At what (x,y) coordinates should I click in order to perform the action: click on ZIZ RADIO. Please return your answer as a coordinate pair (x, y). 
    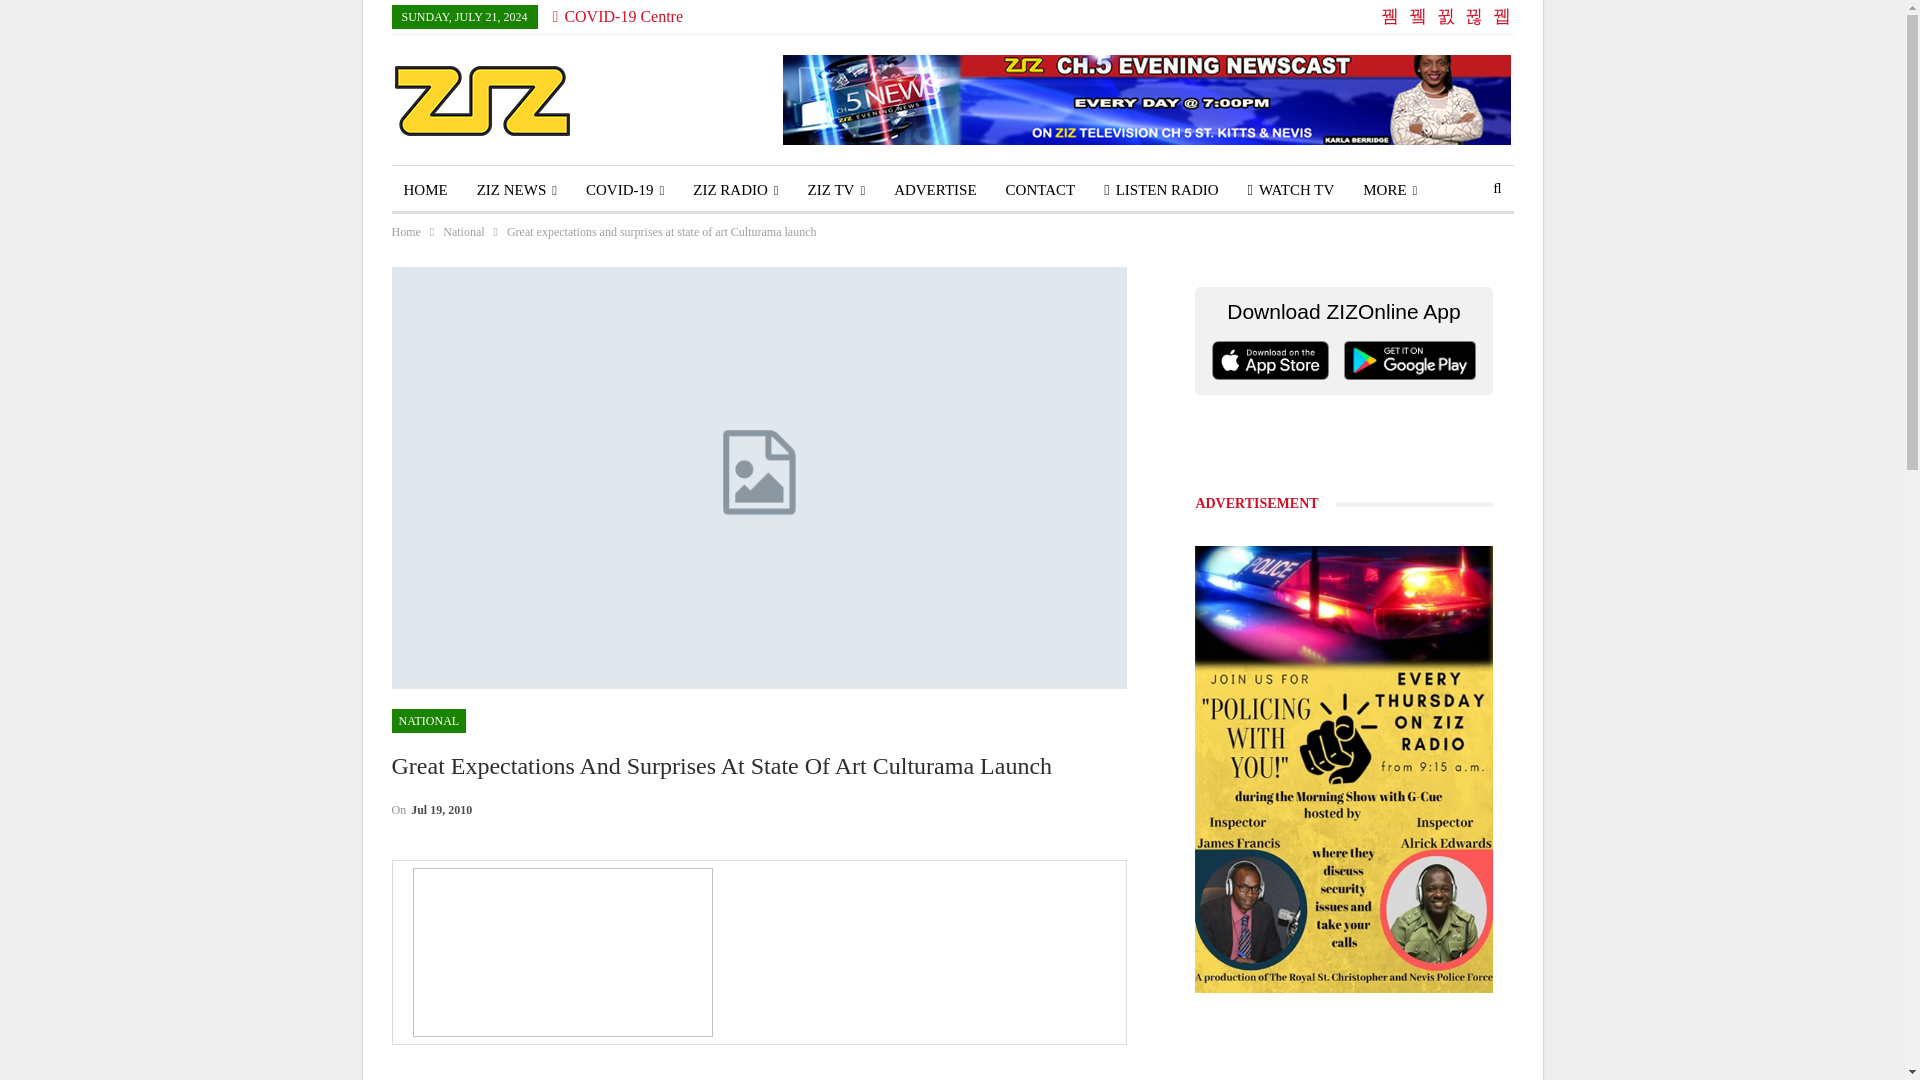
    Looking at the image, I should click on (735, 190).